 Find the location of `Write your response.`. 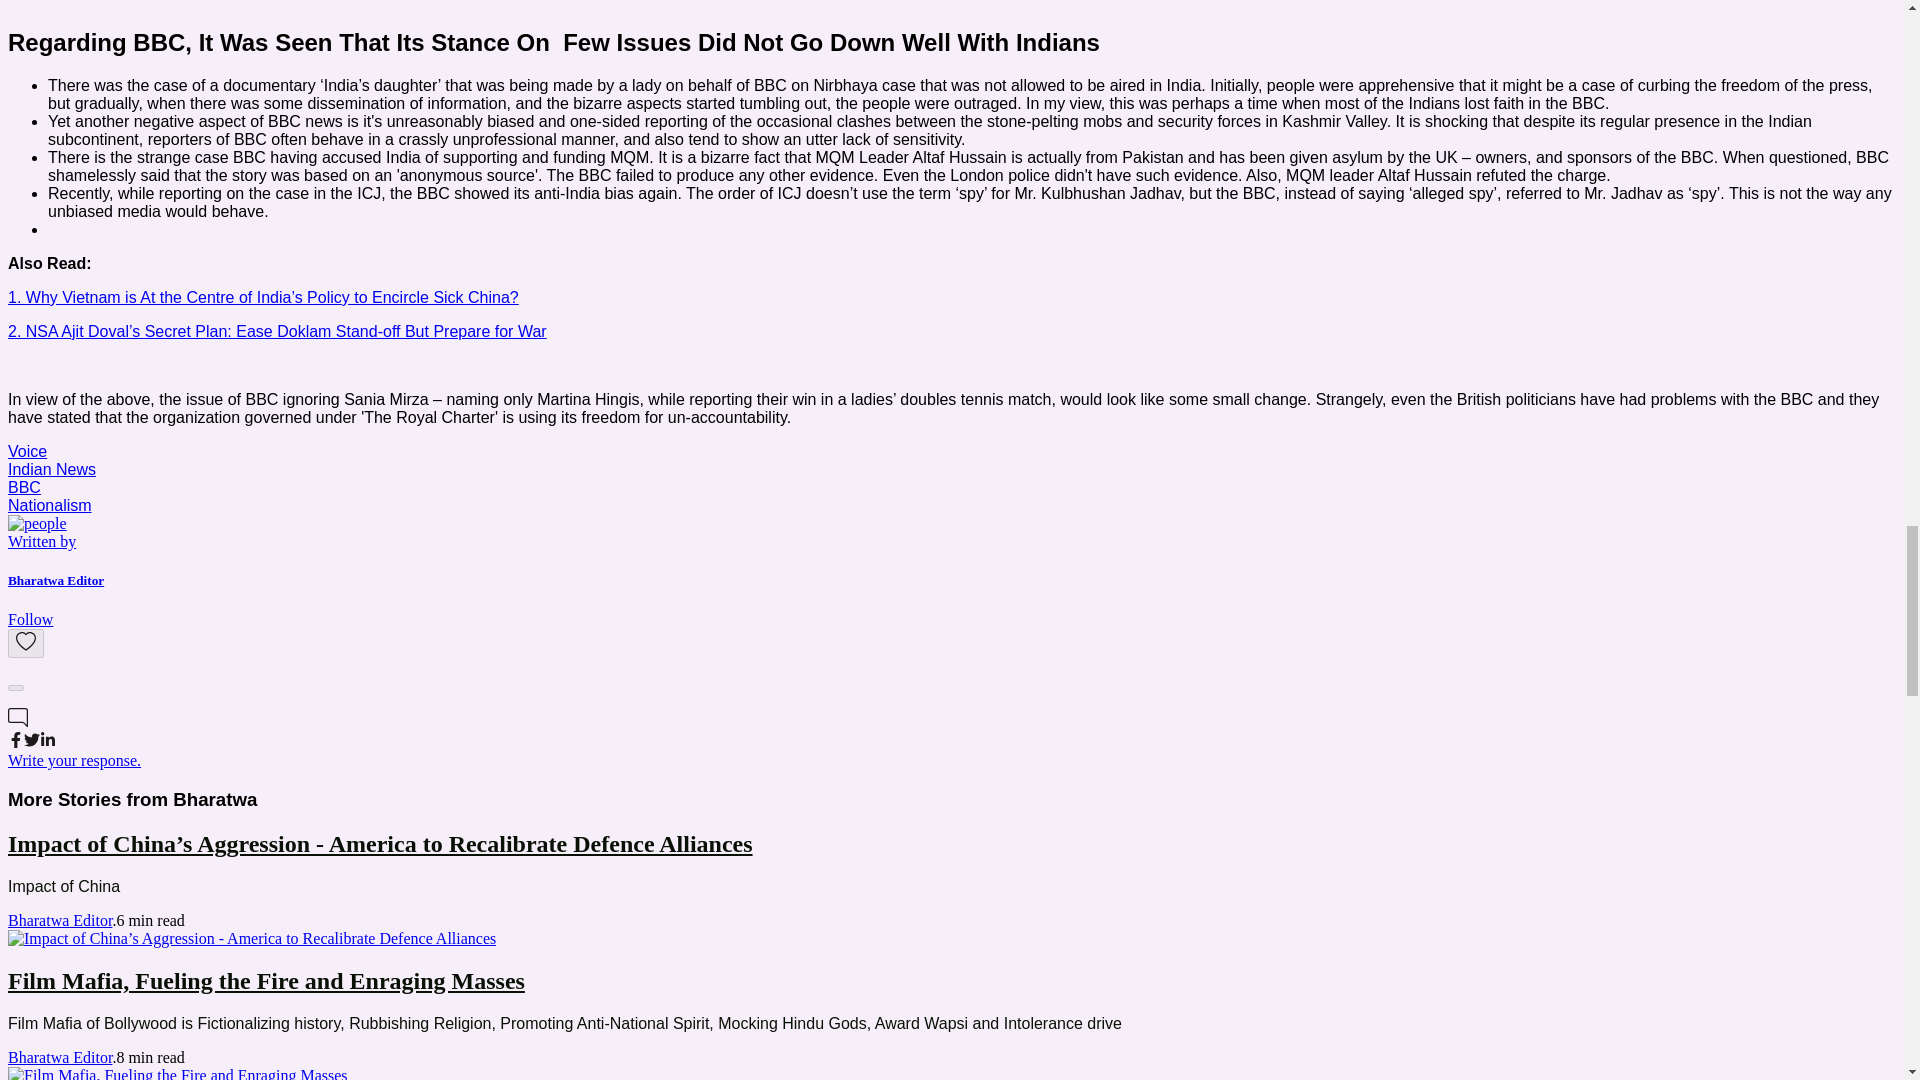

Write your response. is located at coordinates (74, 760).